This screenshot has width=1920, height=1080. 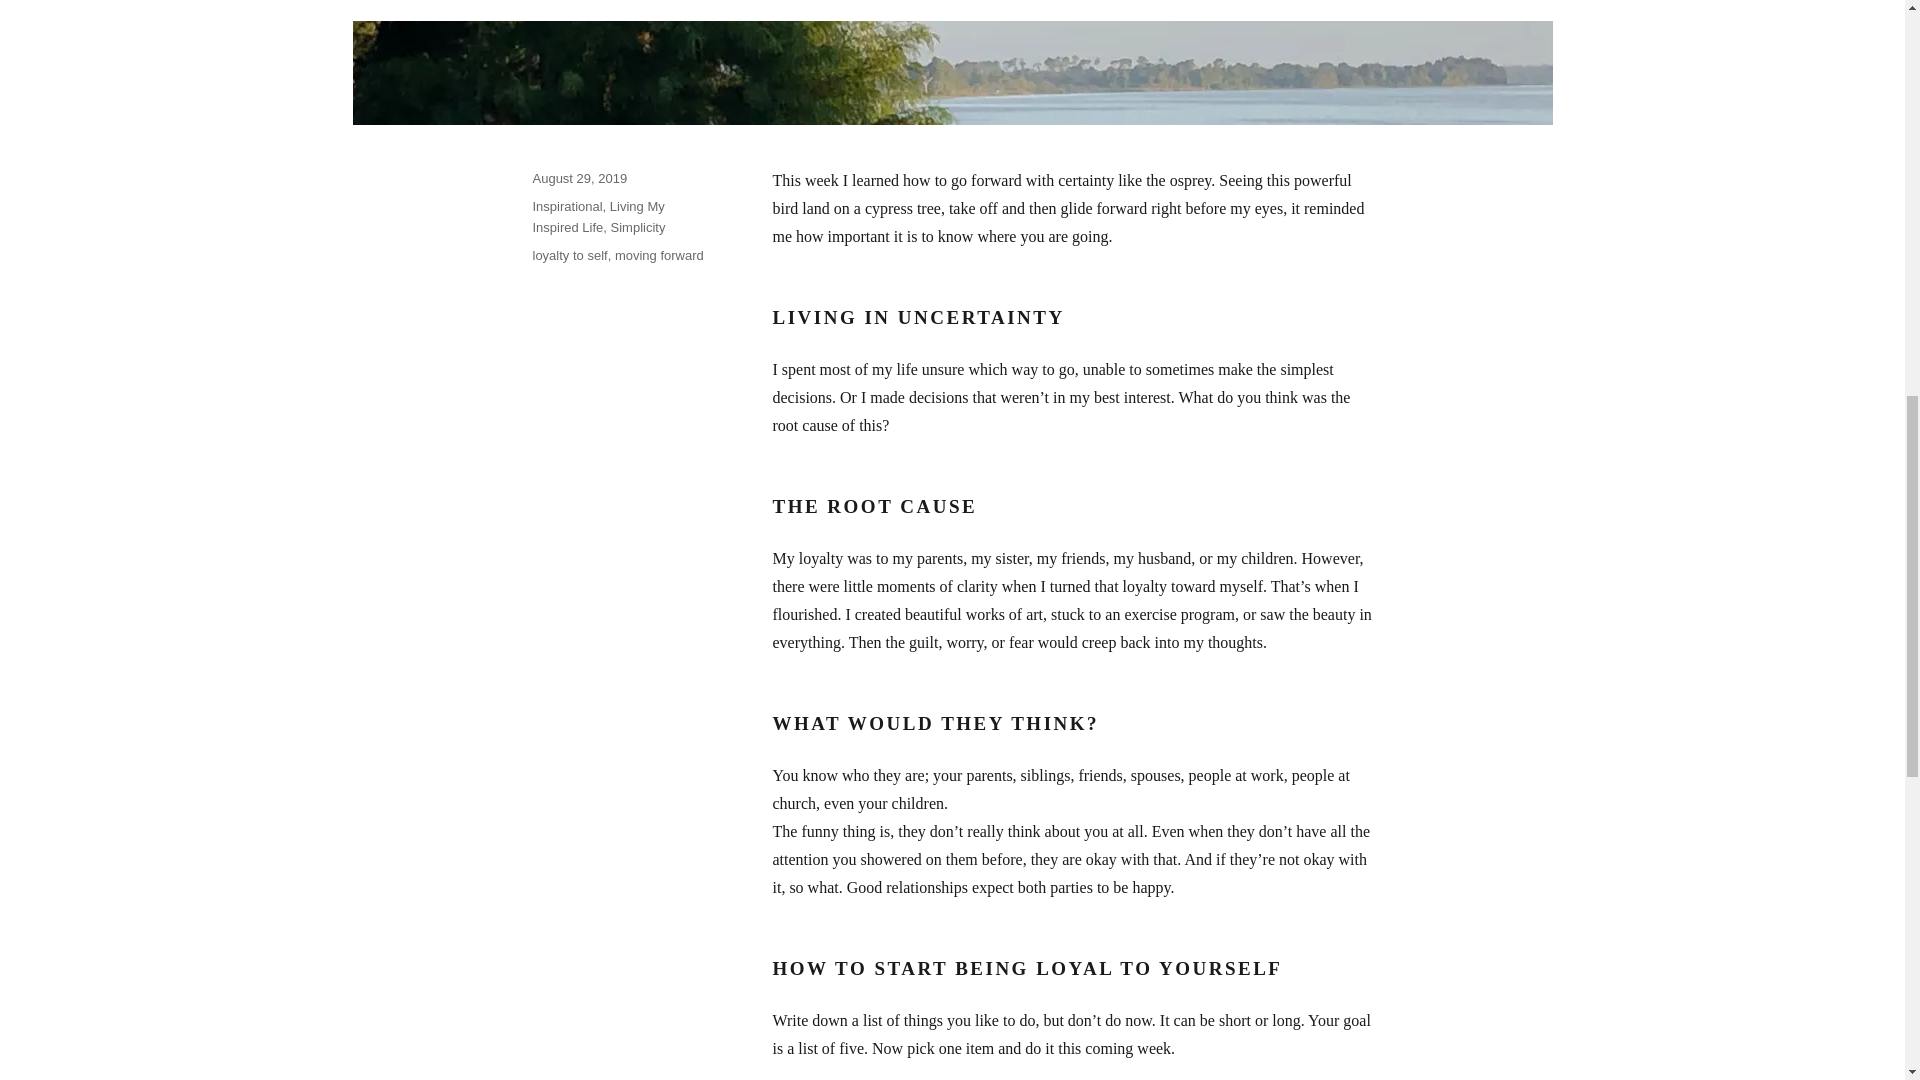 I want to click on loyalty to self, so click(x=568, y=256).